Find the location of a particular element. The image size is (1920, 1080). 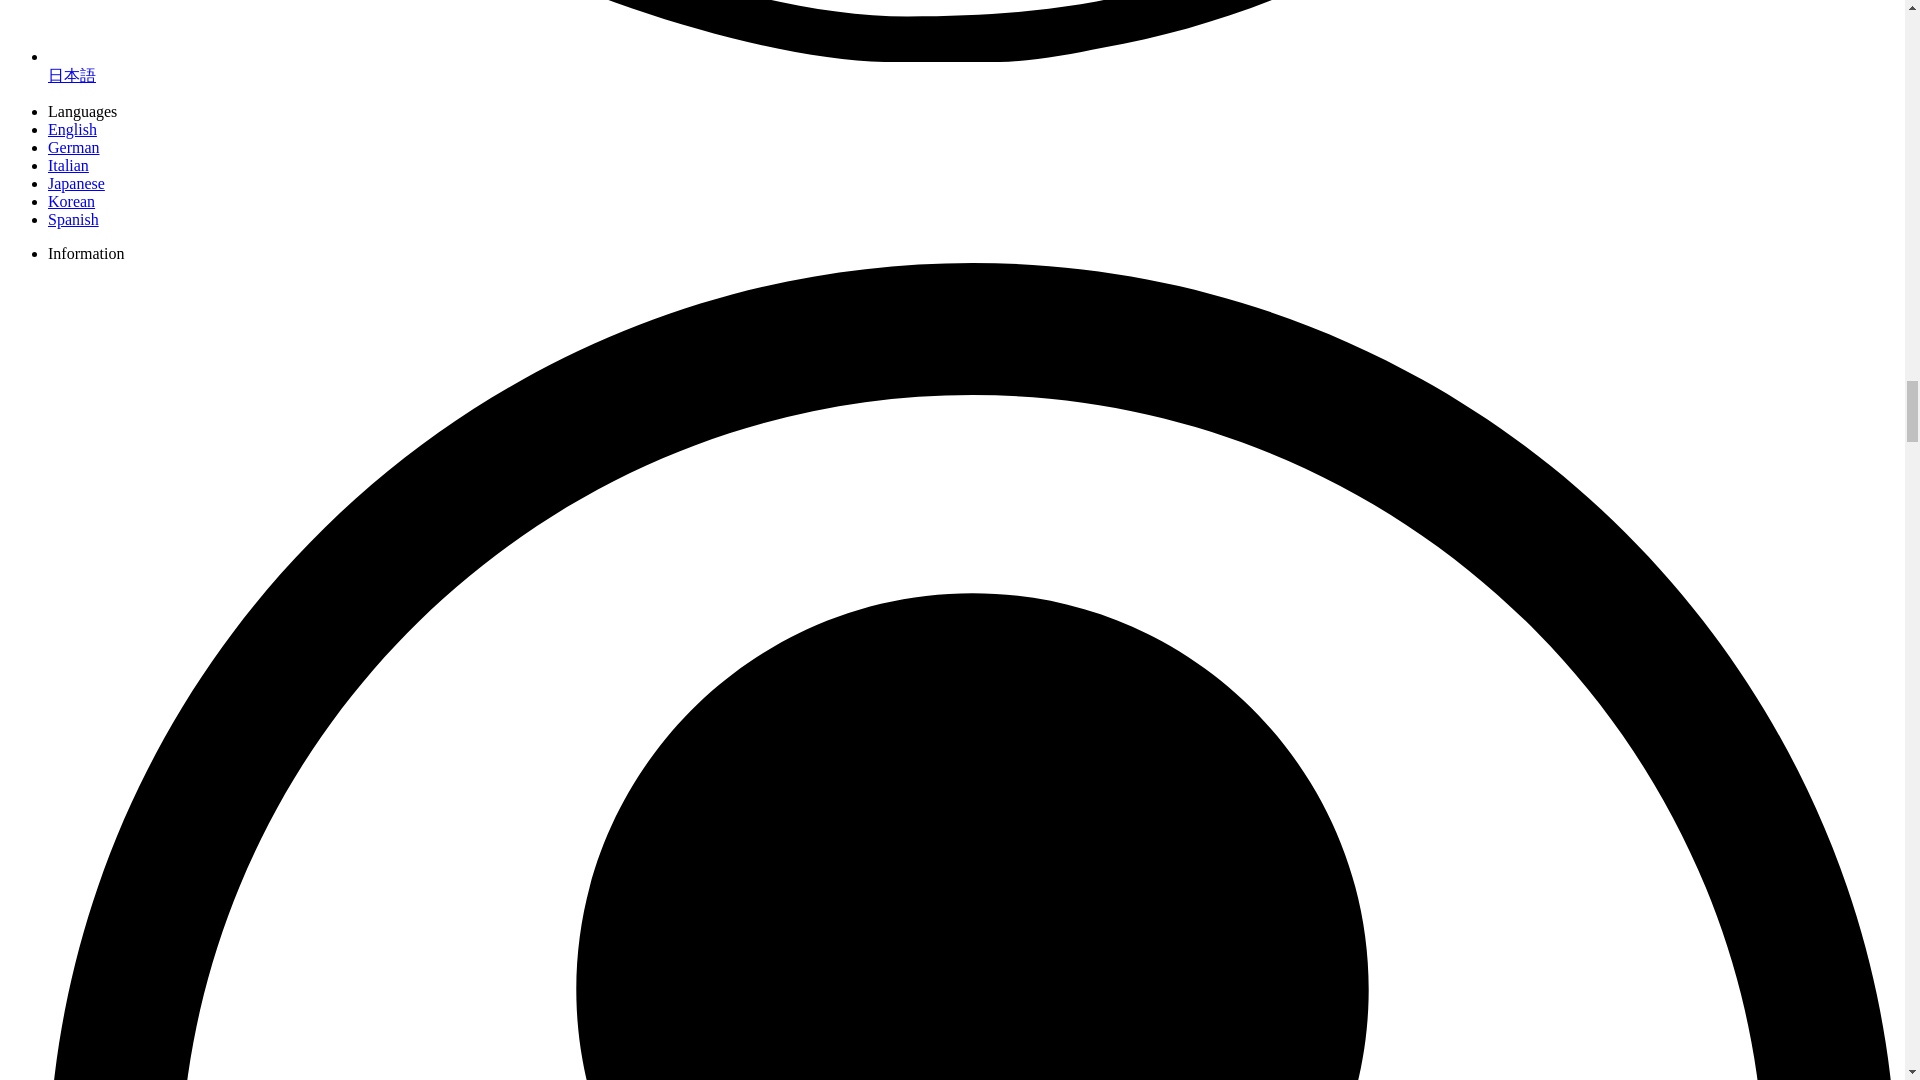

Spanish is located at coordinates (74, 218).